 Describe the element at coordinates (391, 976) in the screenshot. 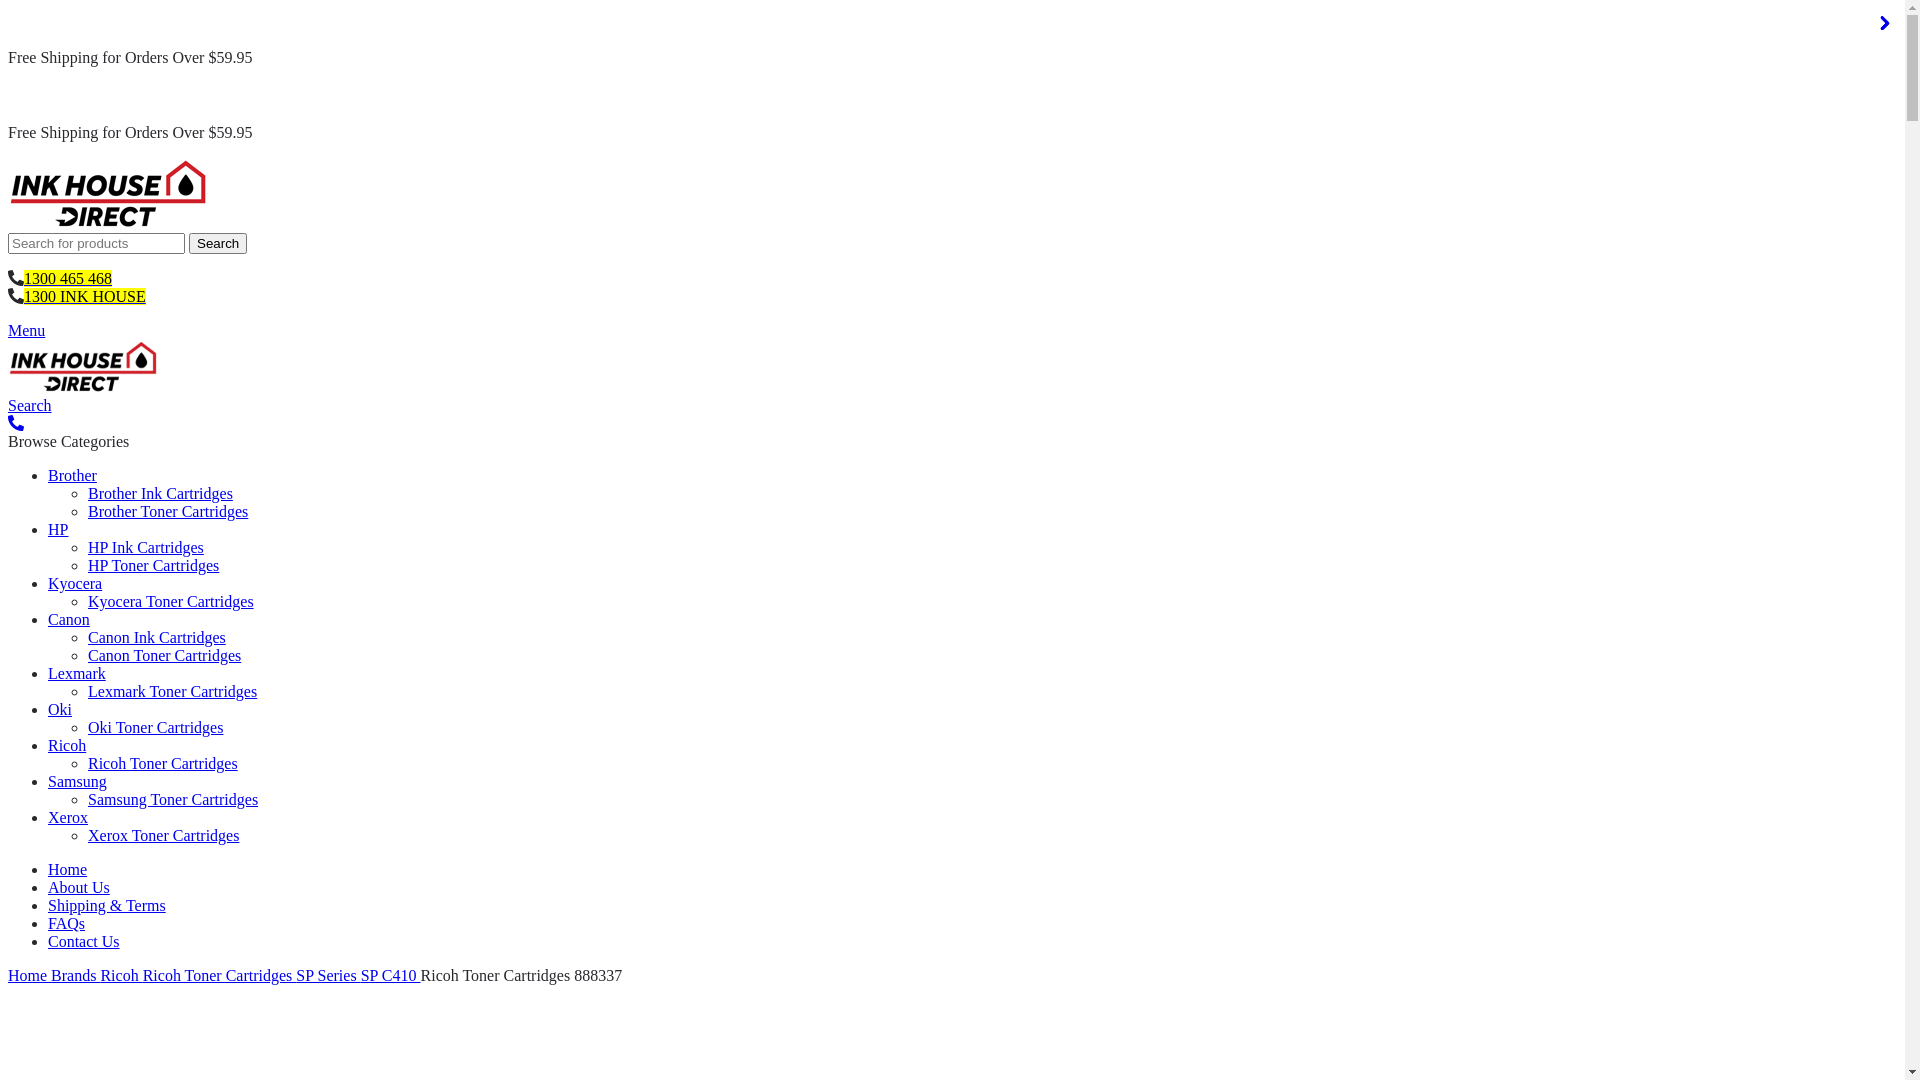

I see `SP C410` at that location.